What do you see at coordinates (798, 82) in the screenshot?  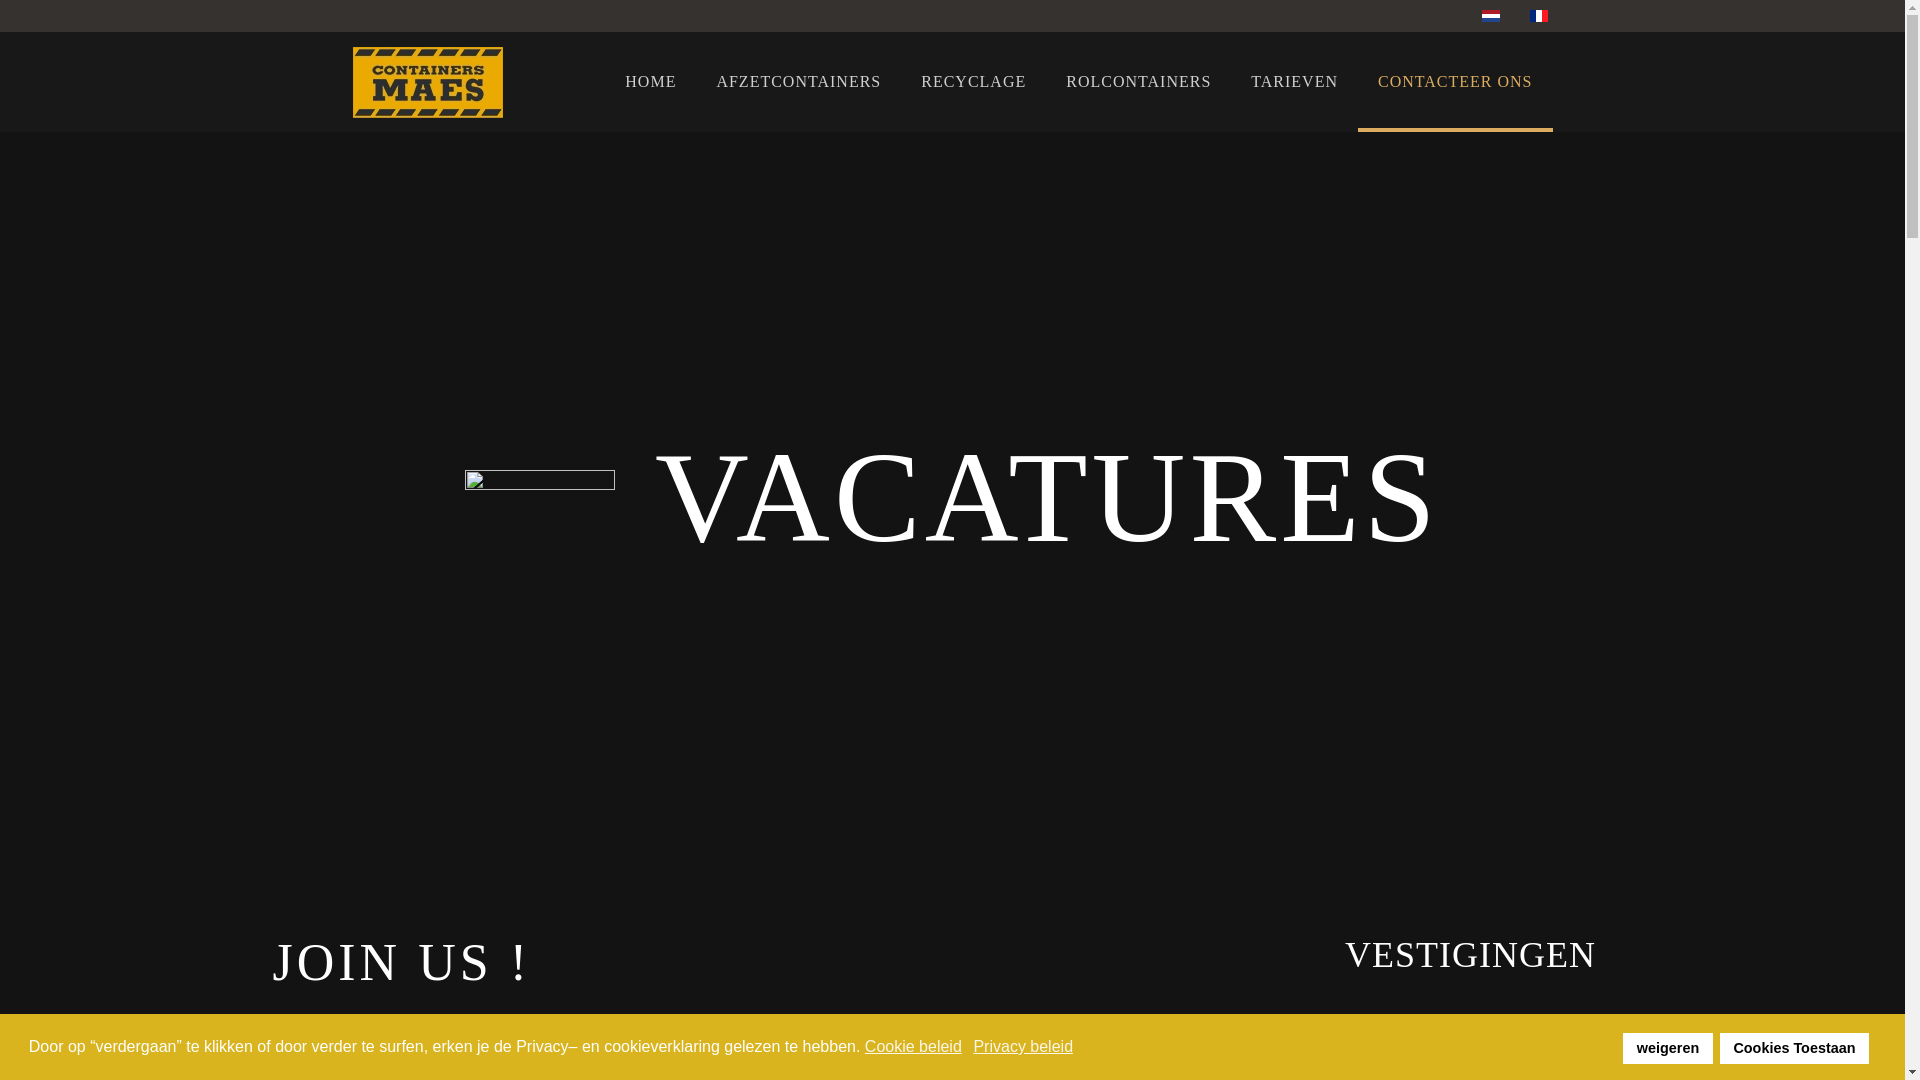 I see `AFZETCONTAINERS` at bounding box center [798, 82].